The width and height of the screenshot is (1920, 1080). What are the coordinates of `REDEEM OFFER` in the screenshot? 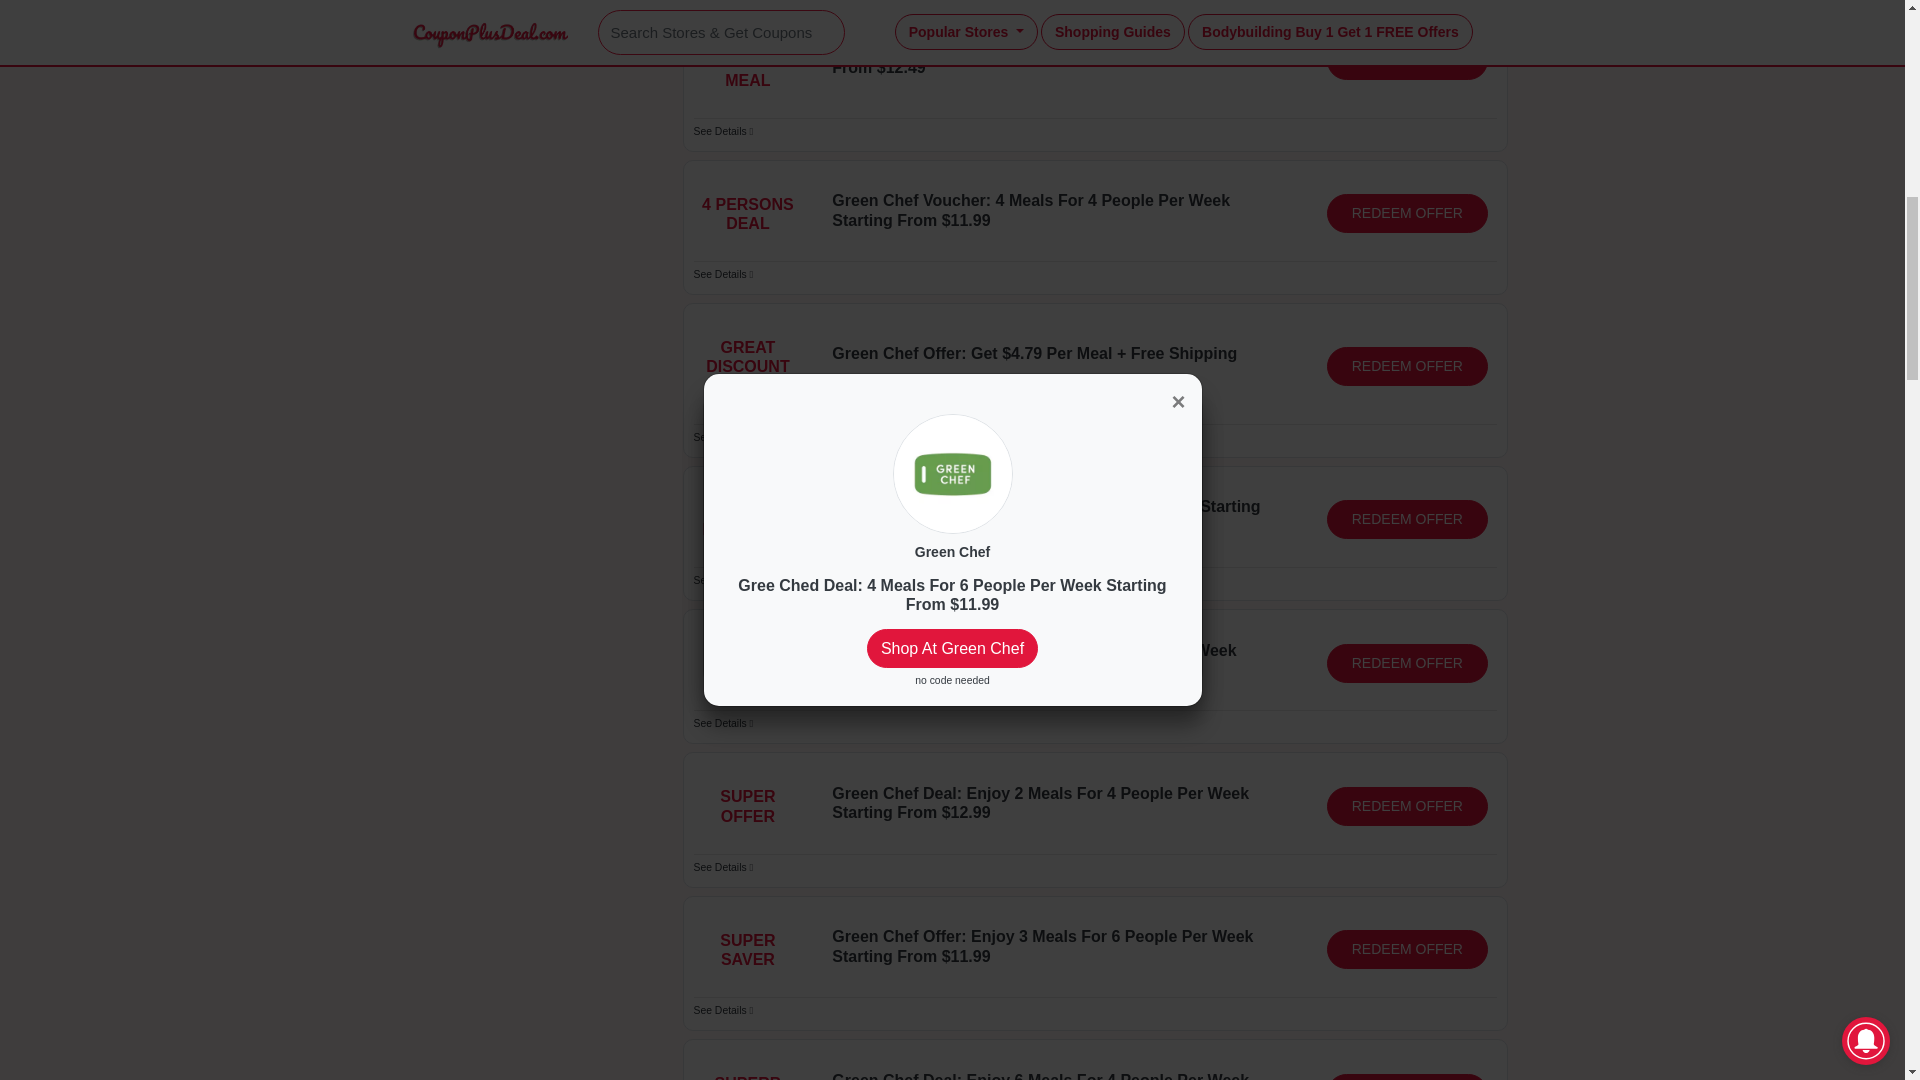 It's located at (1407, 1076).